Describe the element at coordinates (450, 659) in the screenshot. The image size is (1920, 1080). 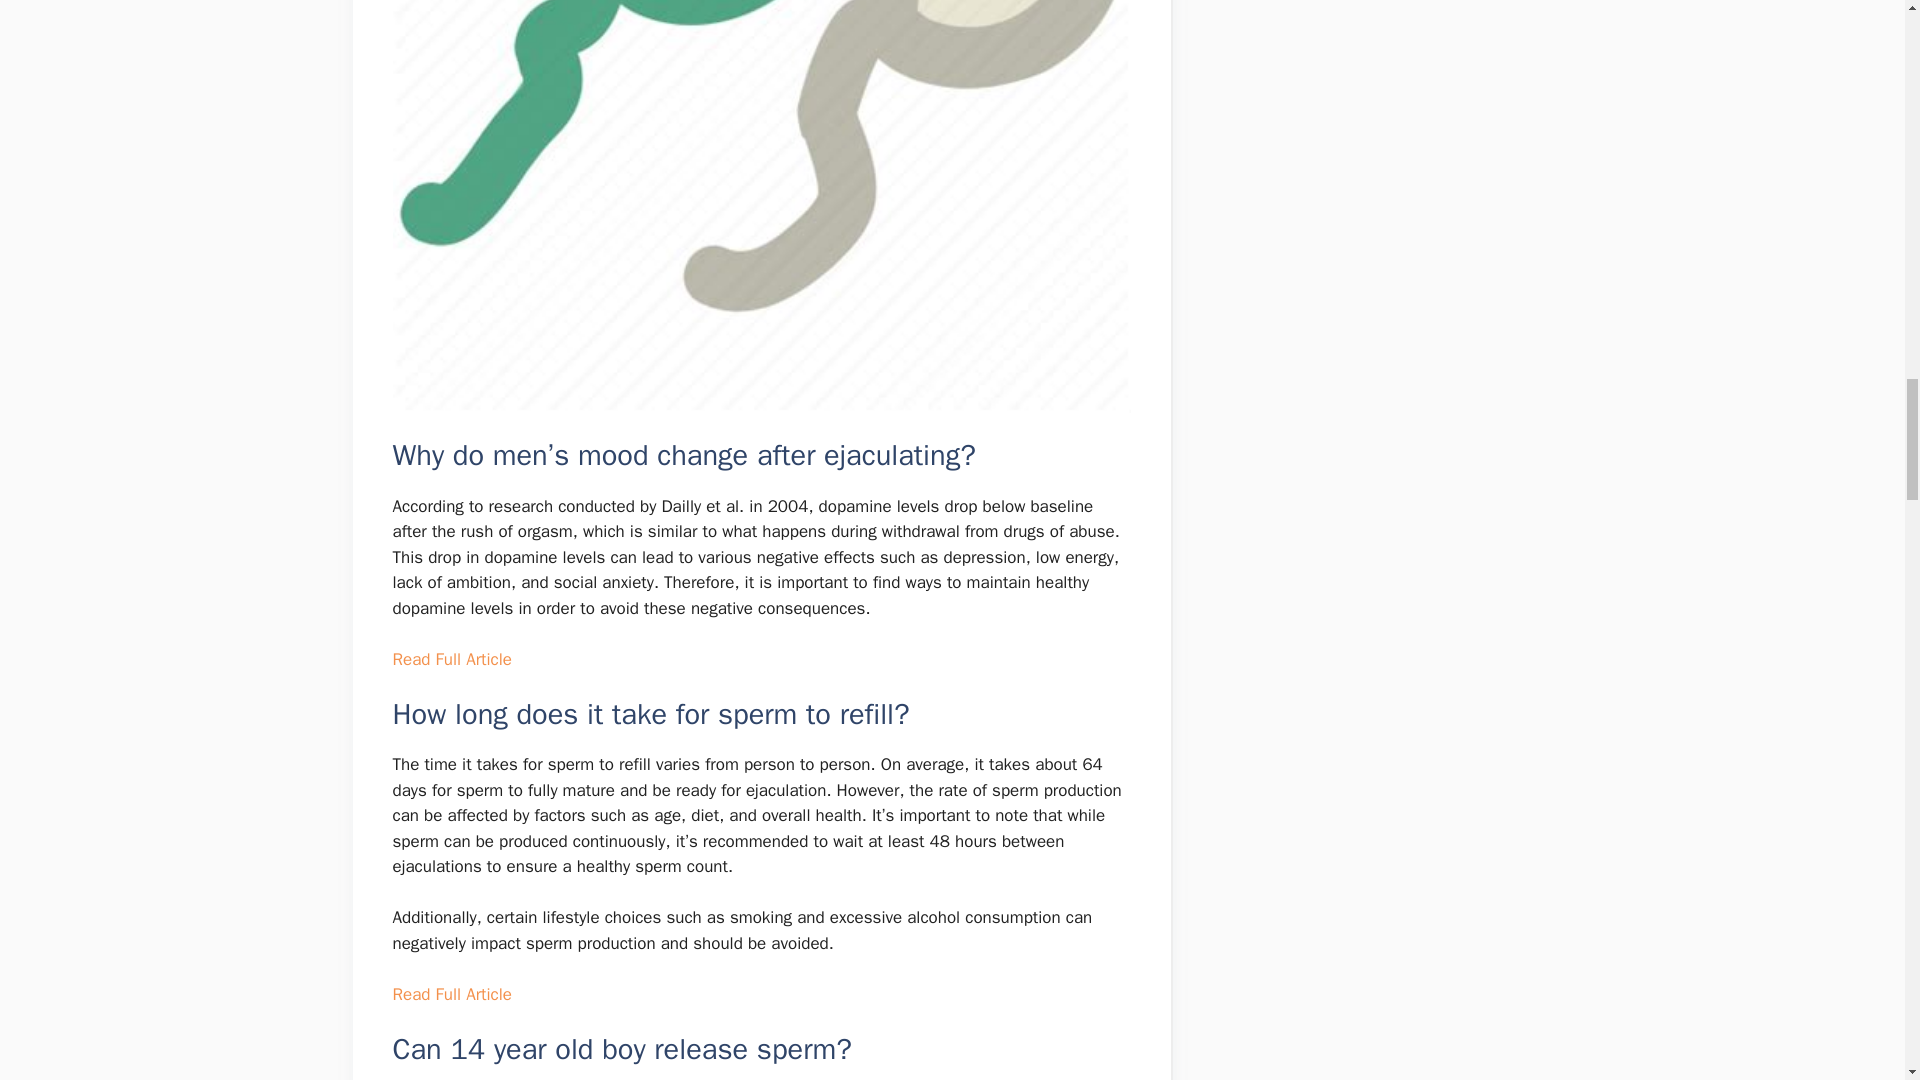
I see `Read Full Article` at that location.